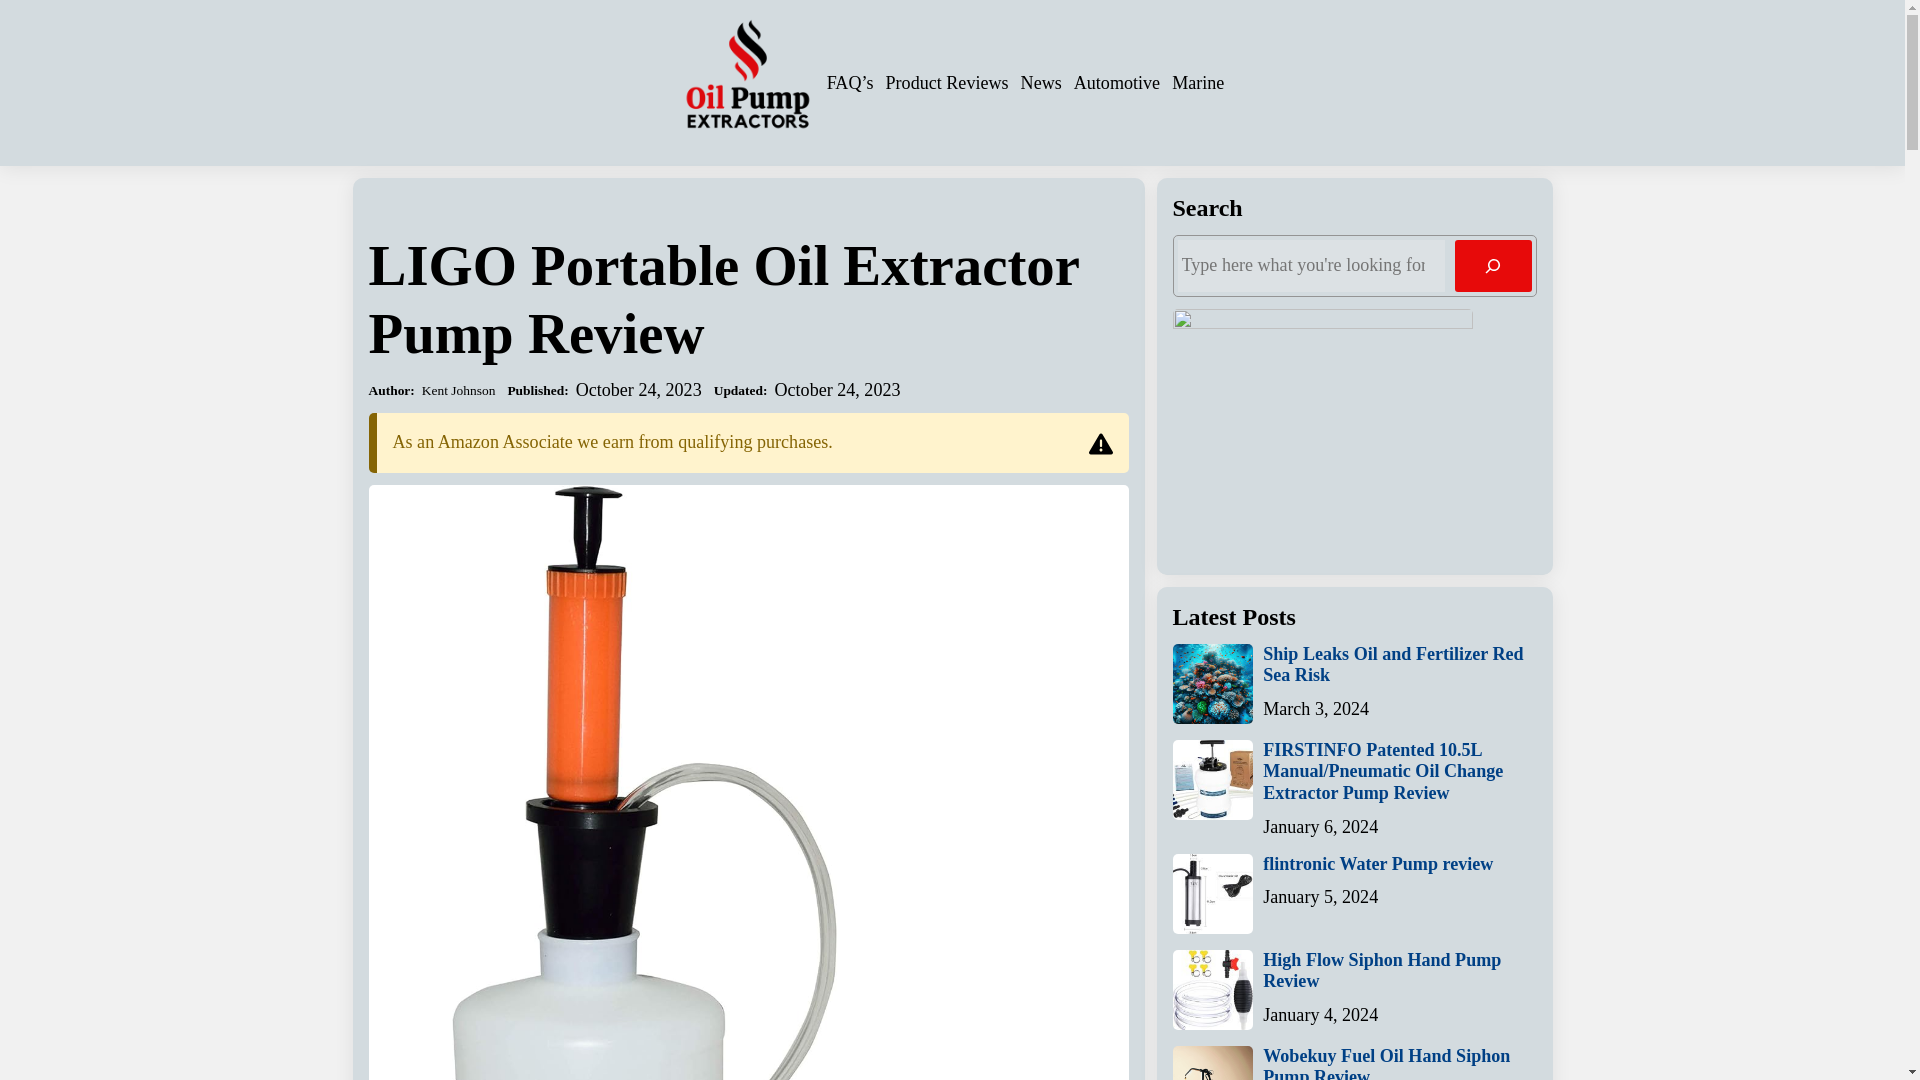 Image resolution: width=1920 pixels, height=1080 pixels. What do you see at coordinates (1041, 82) in the screenshot?
I see `News` at bounding box center [1041, 82].